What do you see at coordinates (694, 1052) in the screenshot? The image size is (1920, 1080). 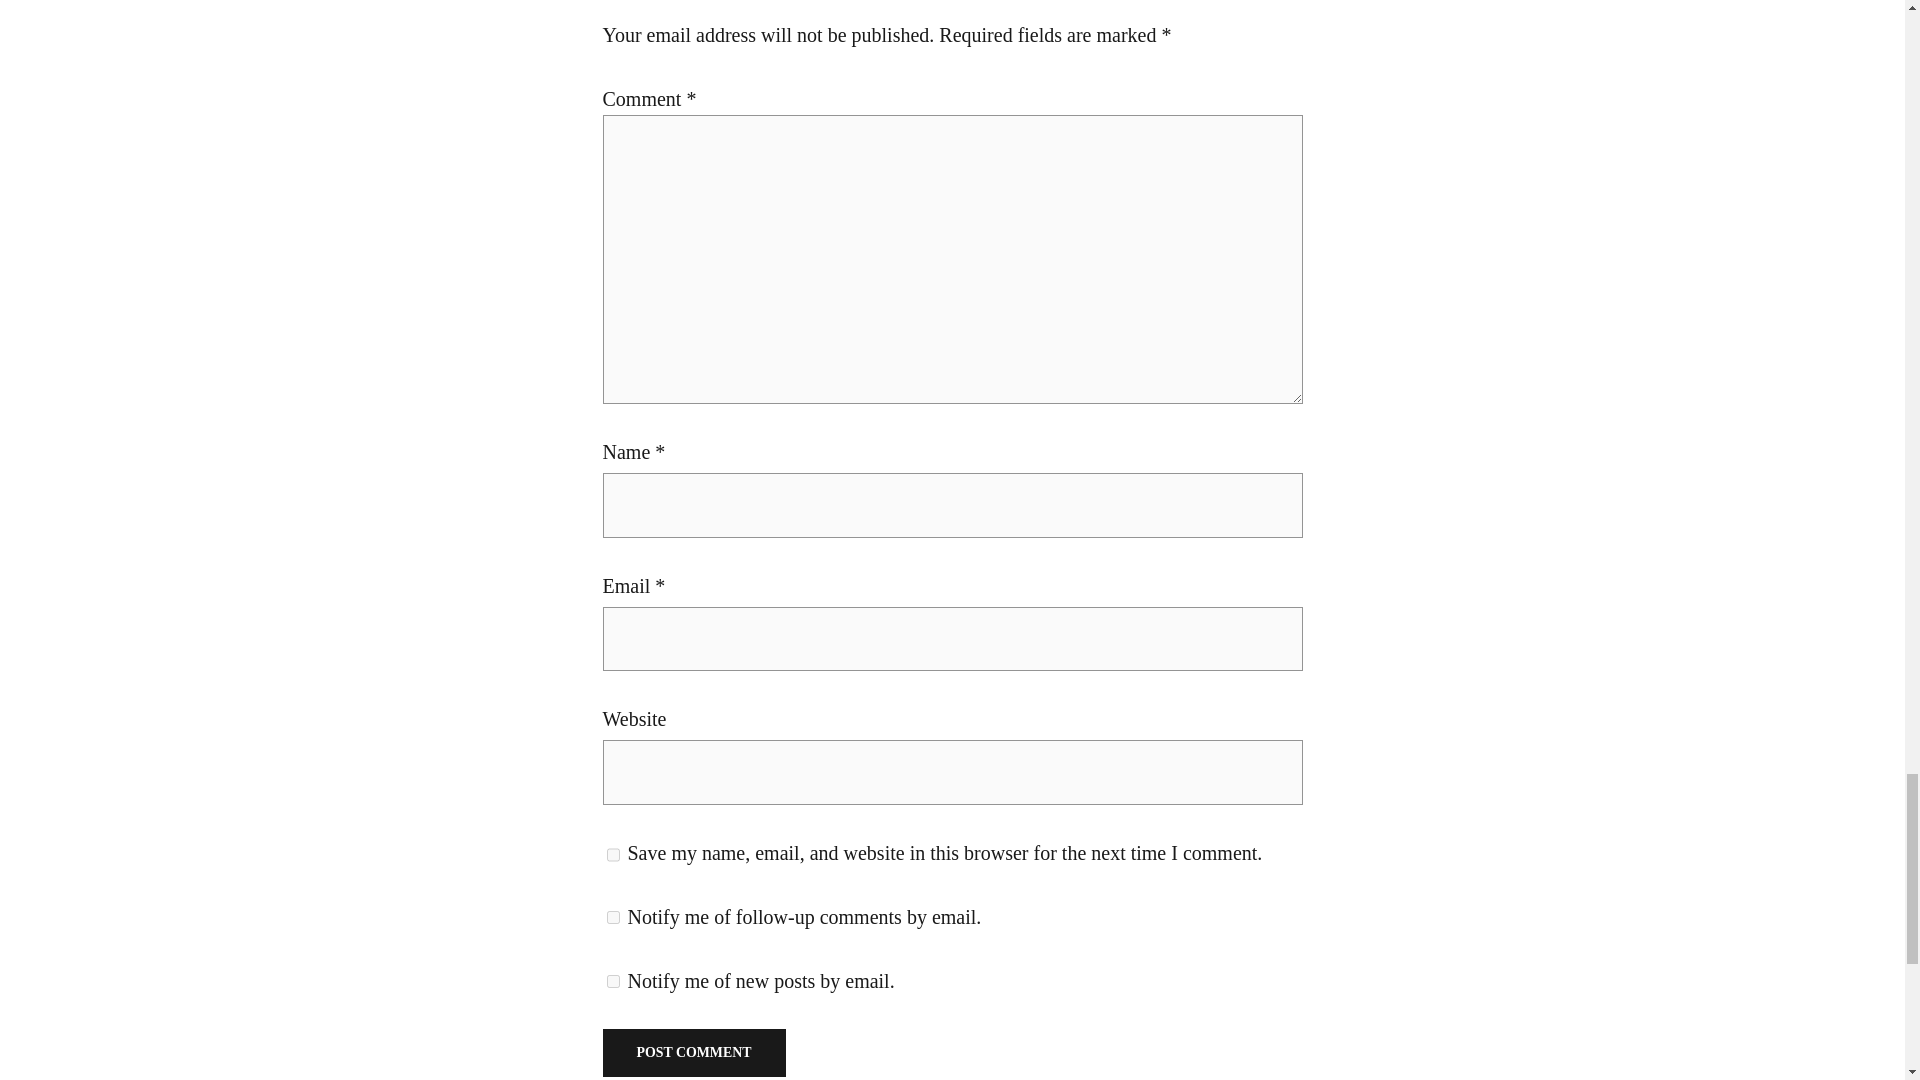 I see `Post Comment` at bounding box center [694, 1052].